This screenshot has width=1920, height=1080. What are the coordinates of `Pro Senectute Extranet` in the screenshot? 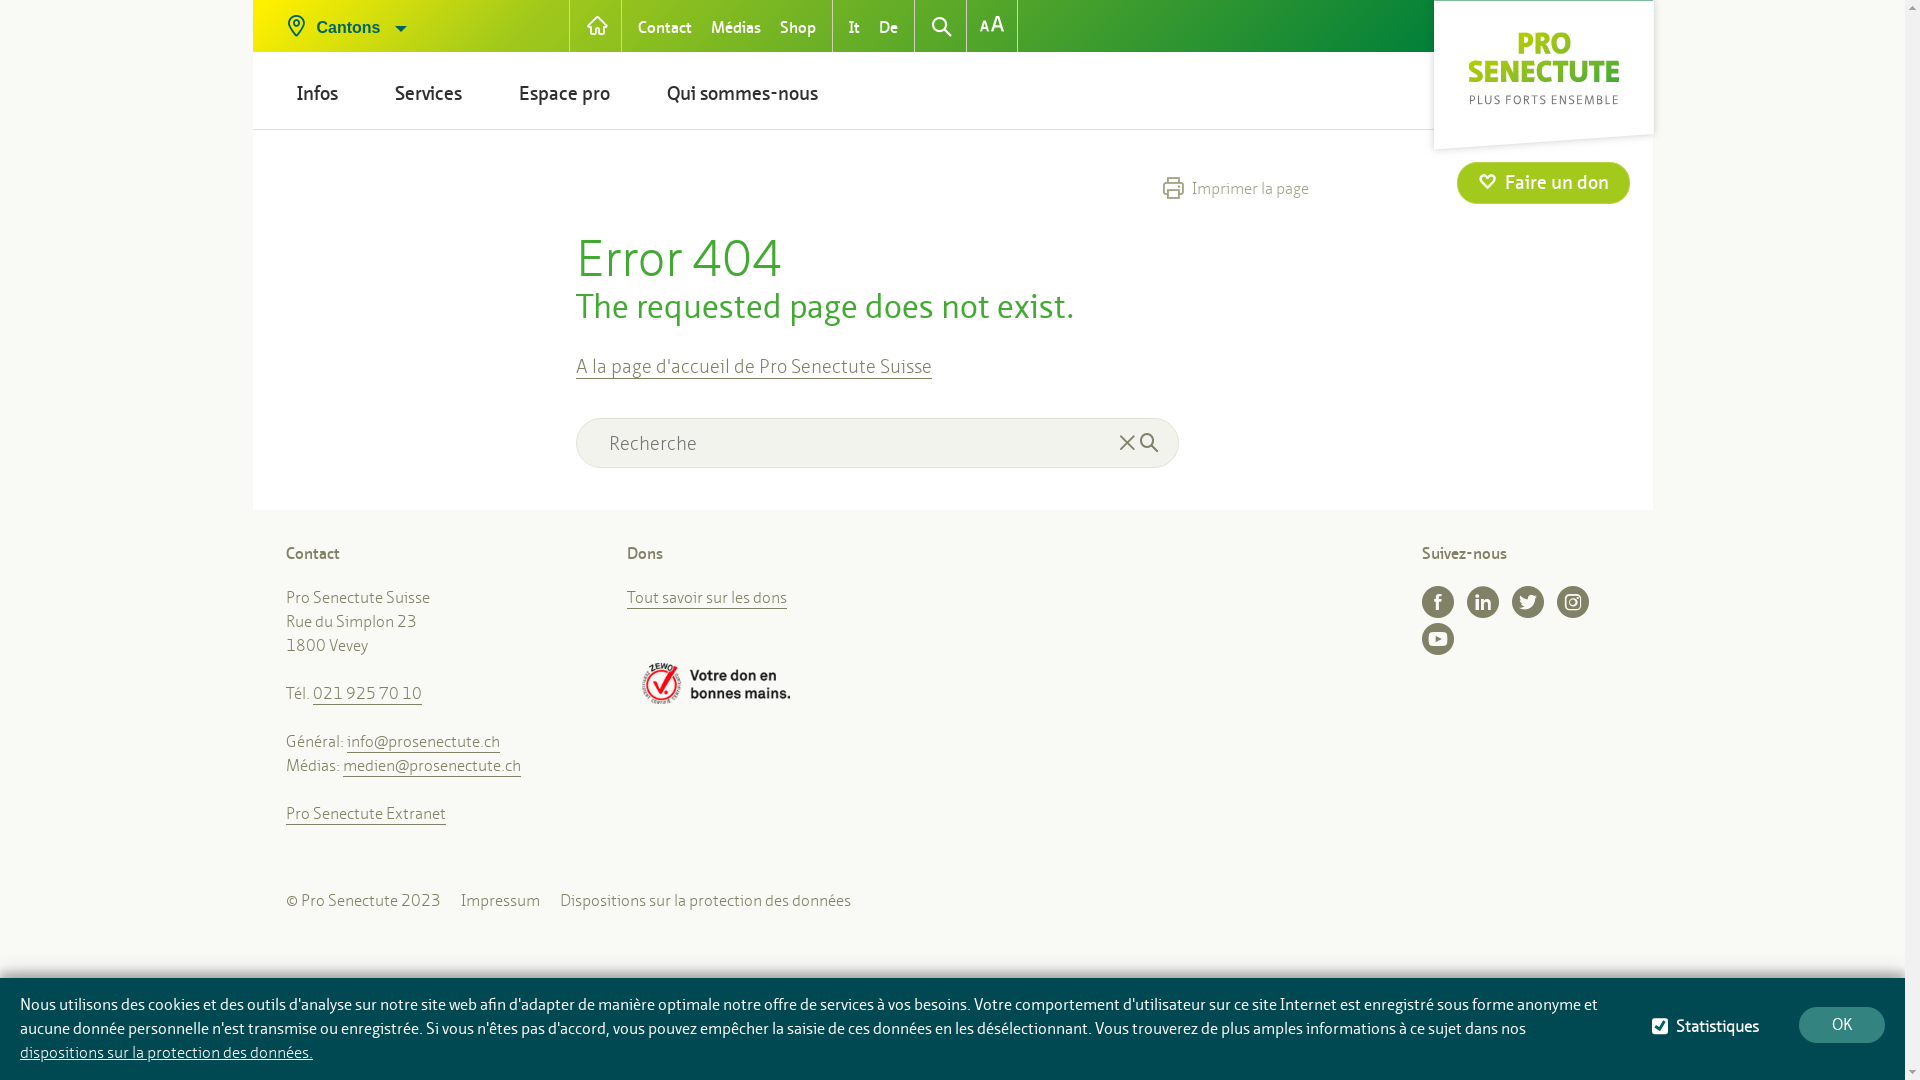 It's located at (366, 814).